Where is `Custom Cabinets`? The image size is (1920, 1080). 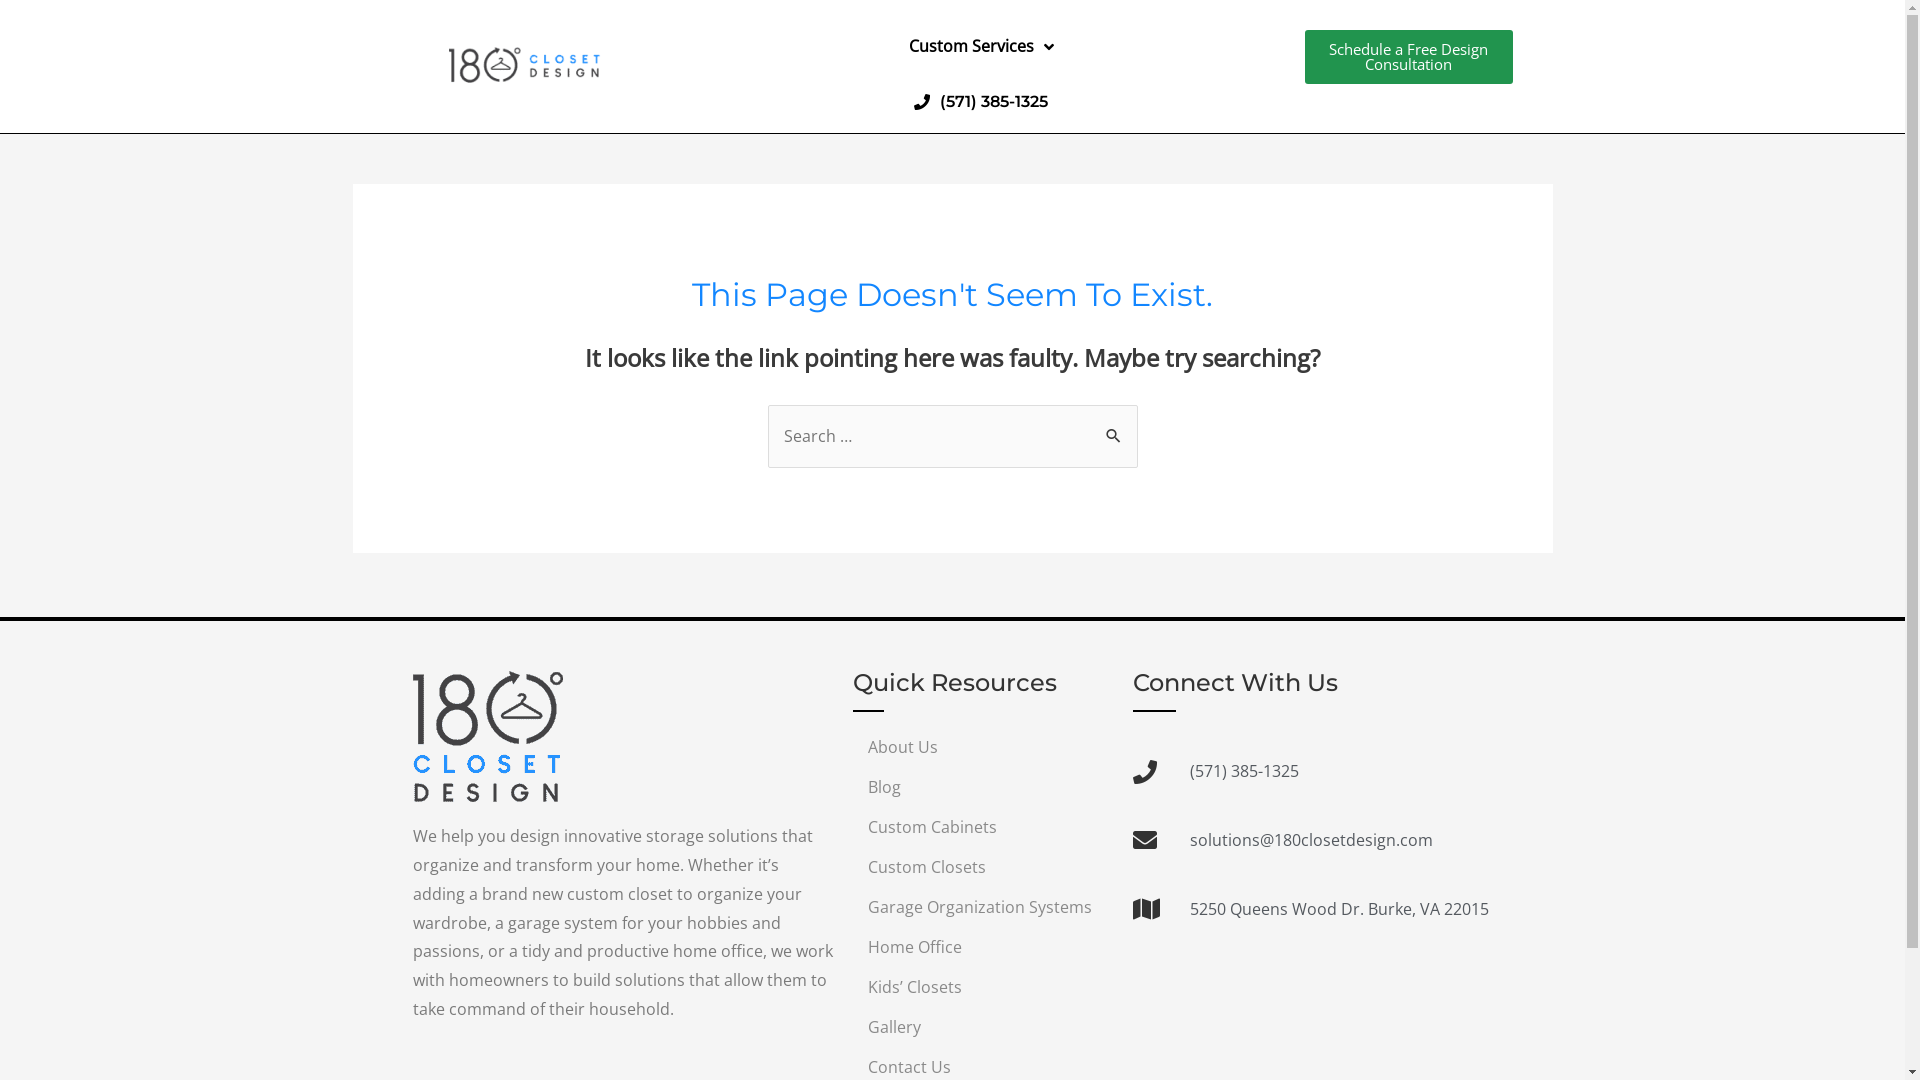
Custom Cabinets is located at coordinates (982, 827).